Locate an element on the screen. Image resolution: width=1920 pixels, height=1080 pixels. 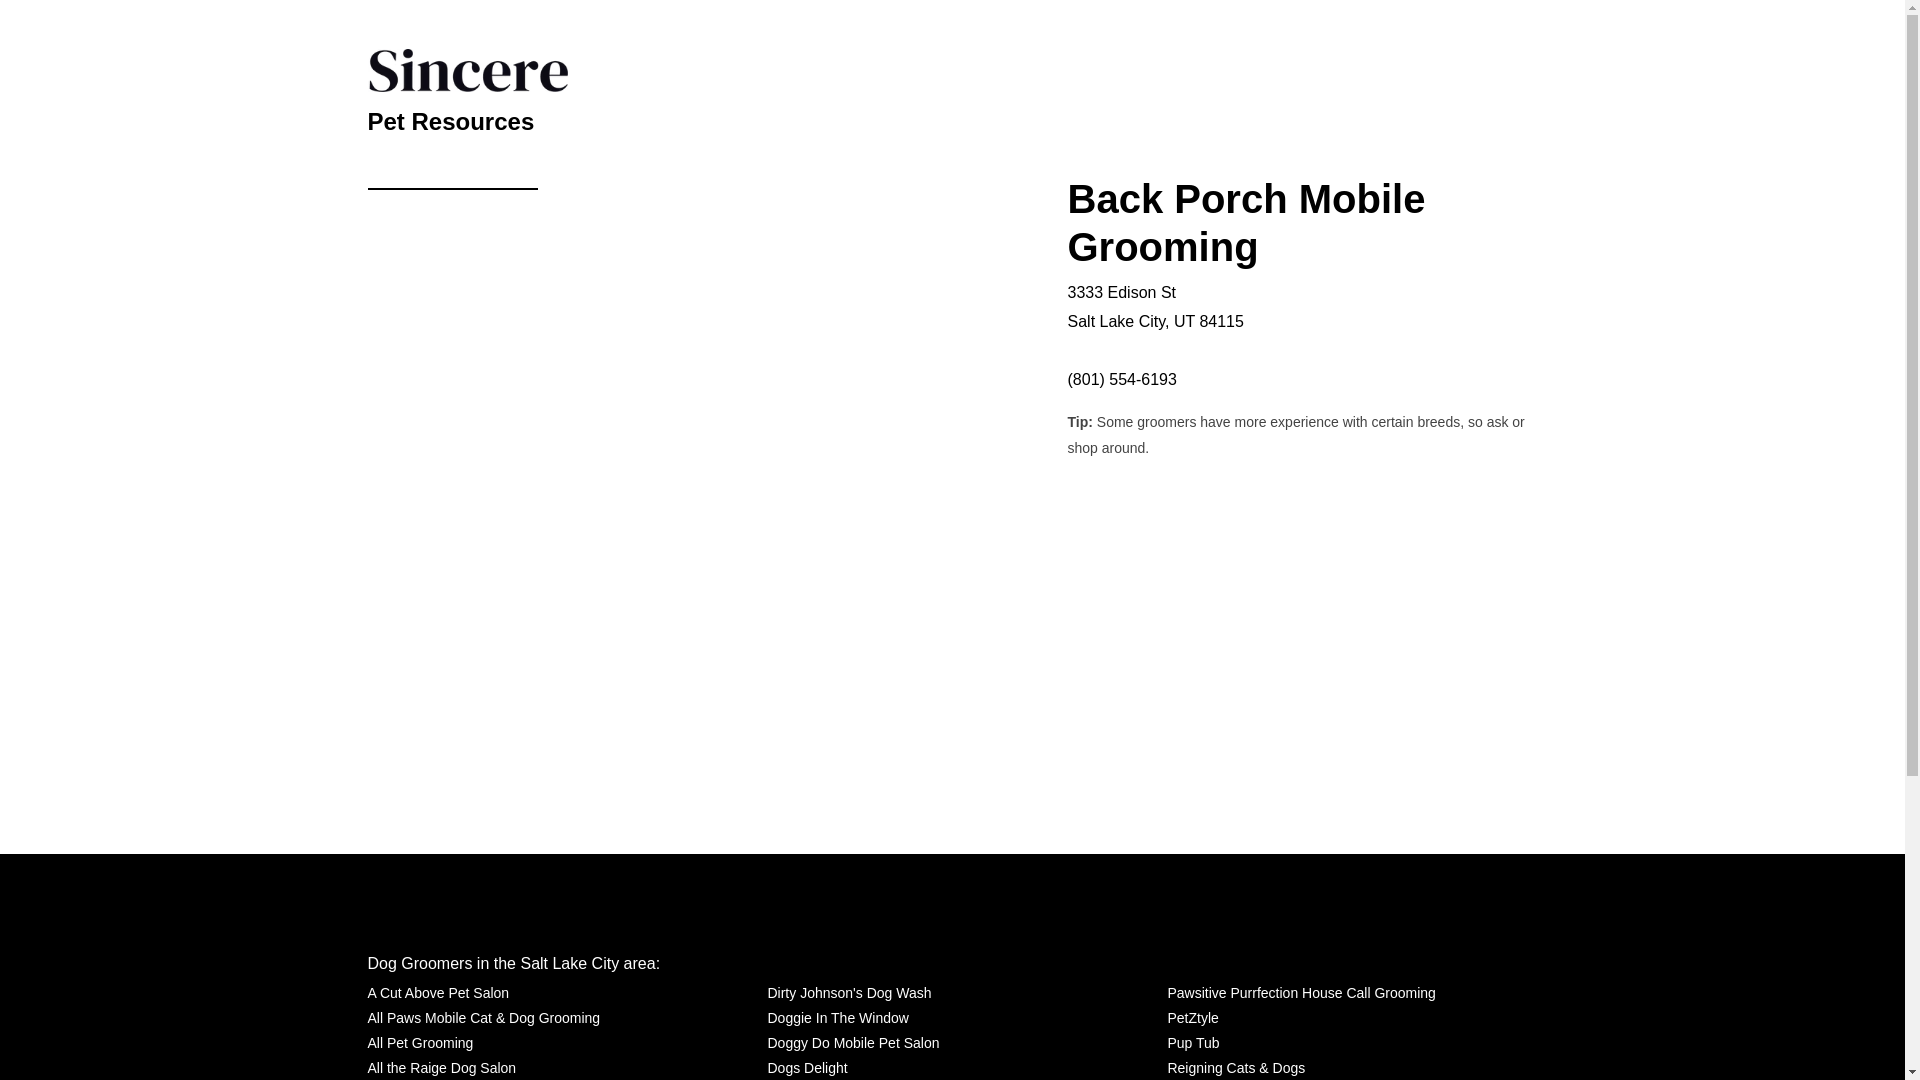
All the Raige Dog Salon is located at coordinates (442, 1068).